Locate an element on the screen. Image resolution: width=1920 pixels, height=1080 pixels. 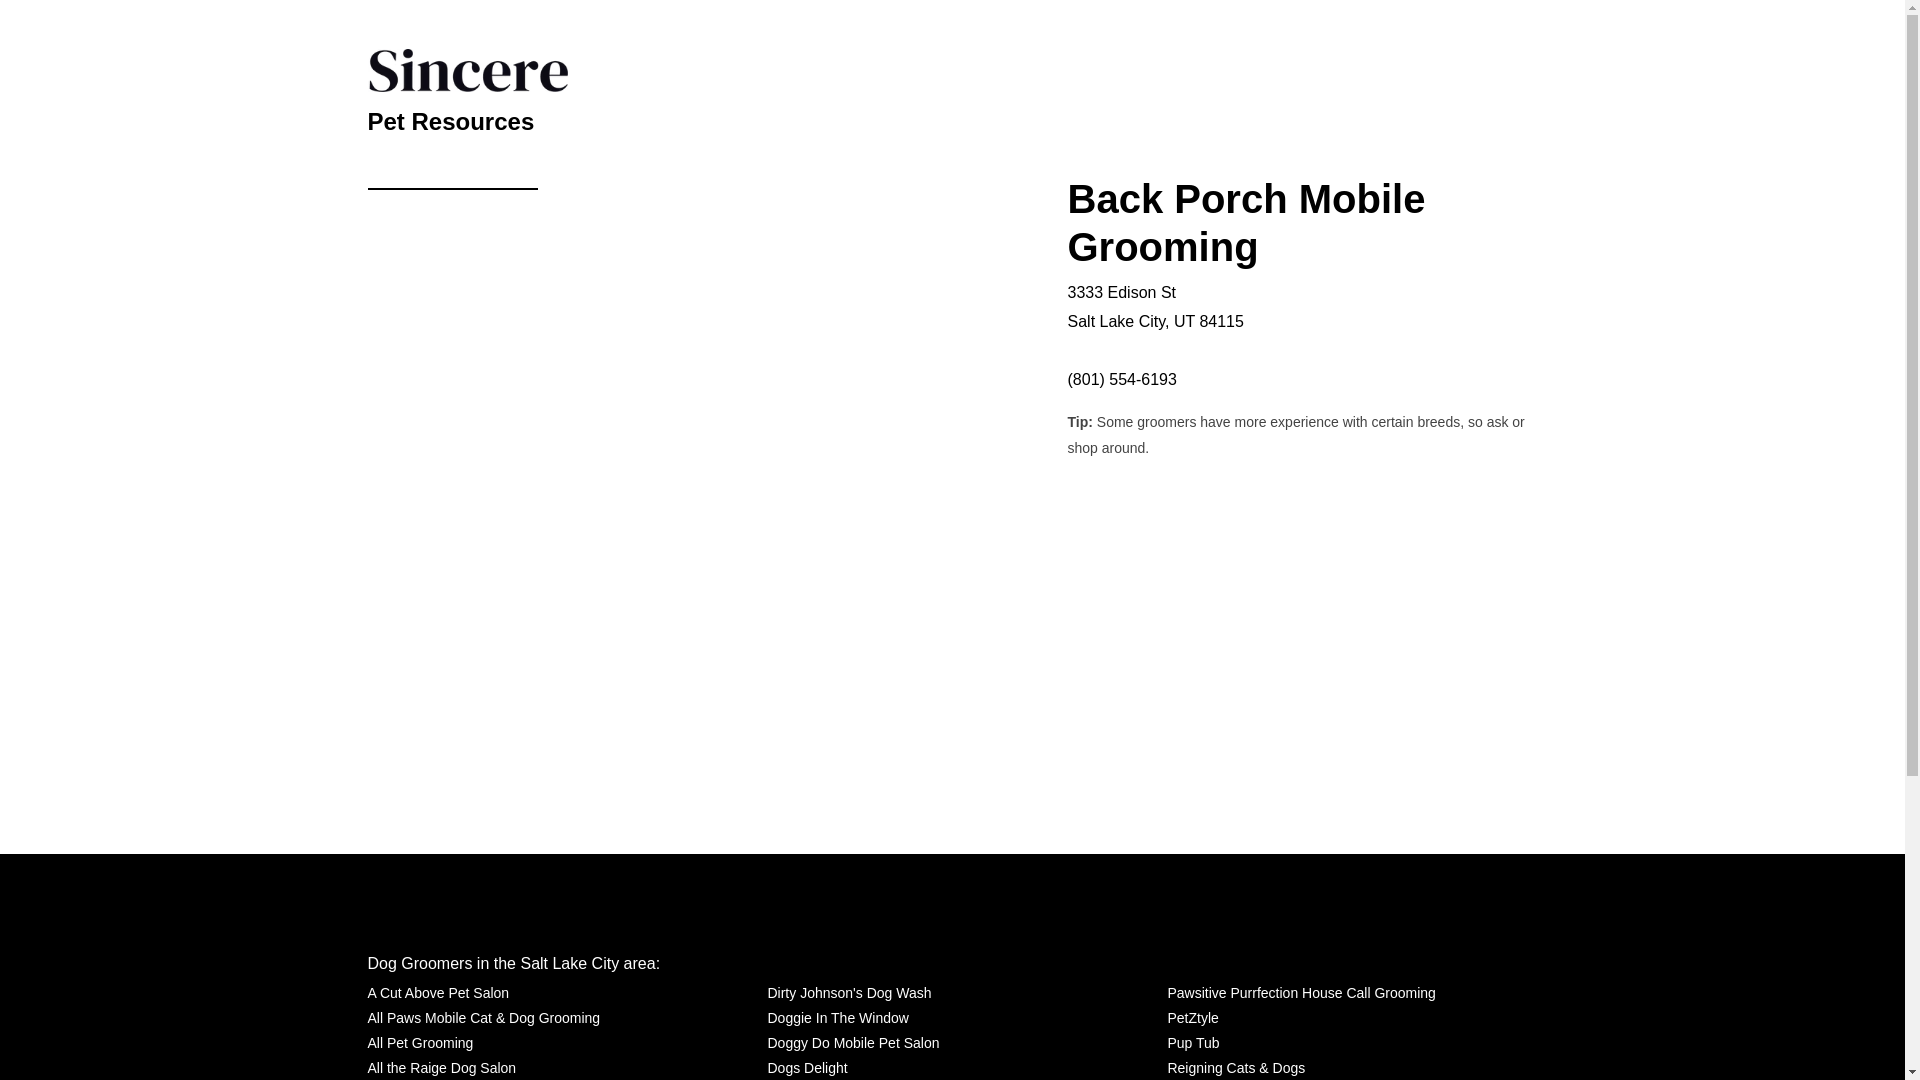
All the Raige Dog Salon is located at coordinates (442, 1068).